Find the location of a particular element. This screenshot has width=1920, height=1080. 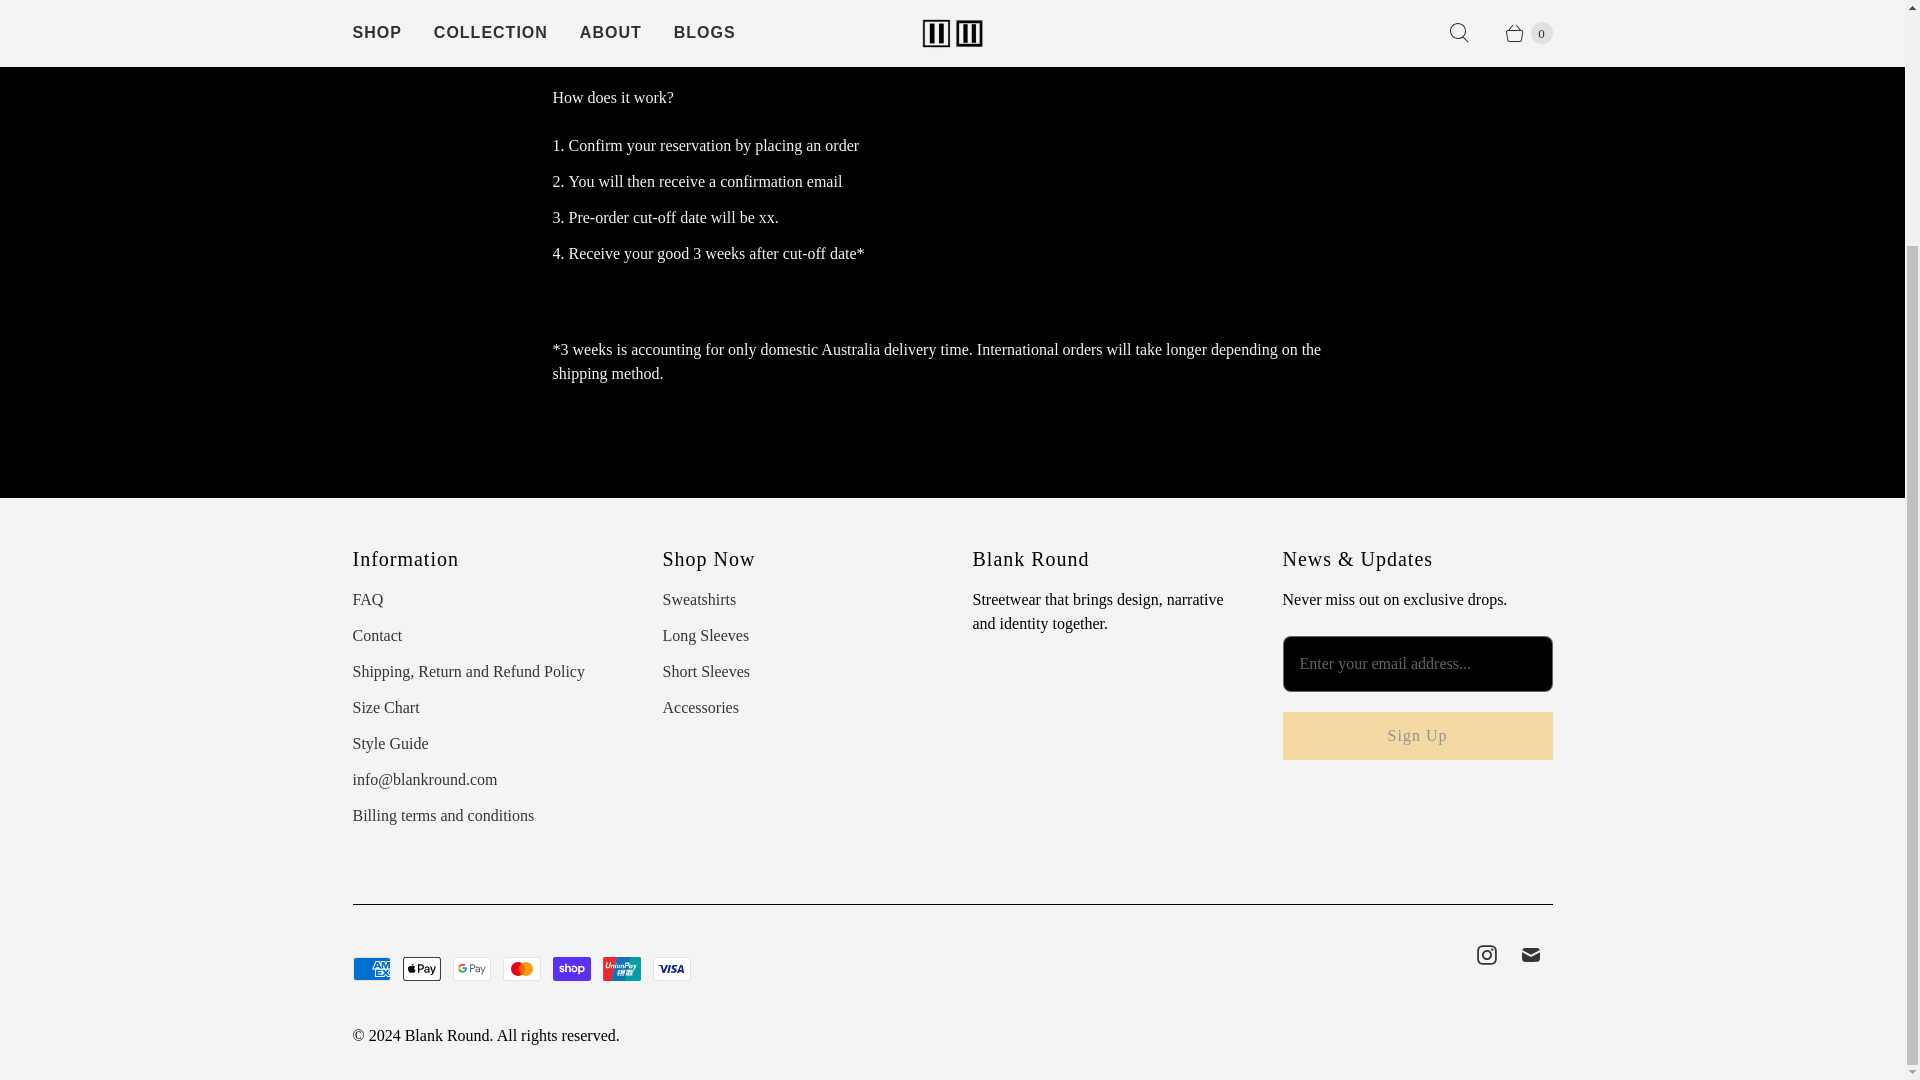

Short Sleeves is located at coordinates (706, 672).